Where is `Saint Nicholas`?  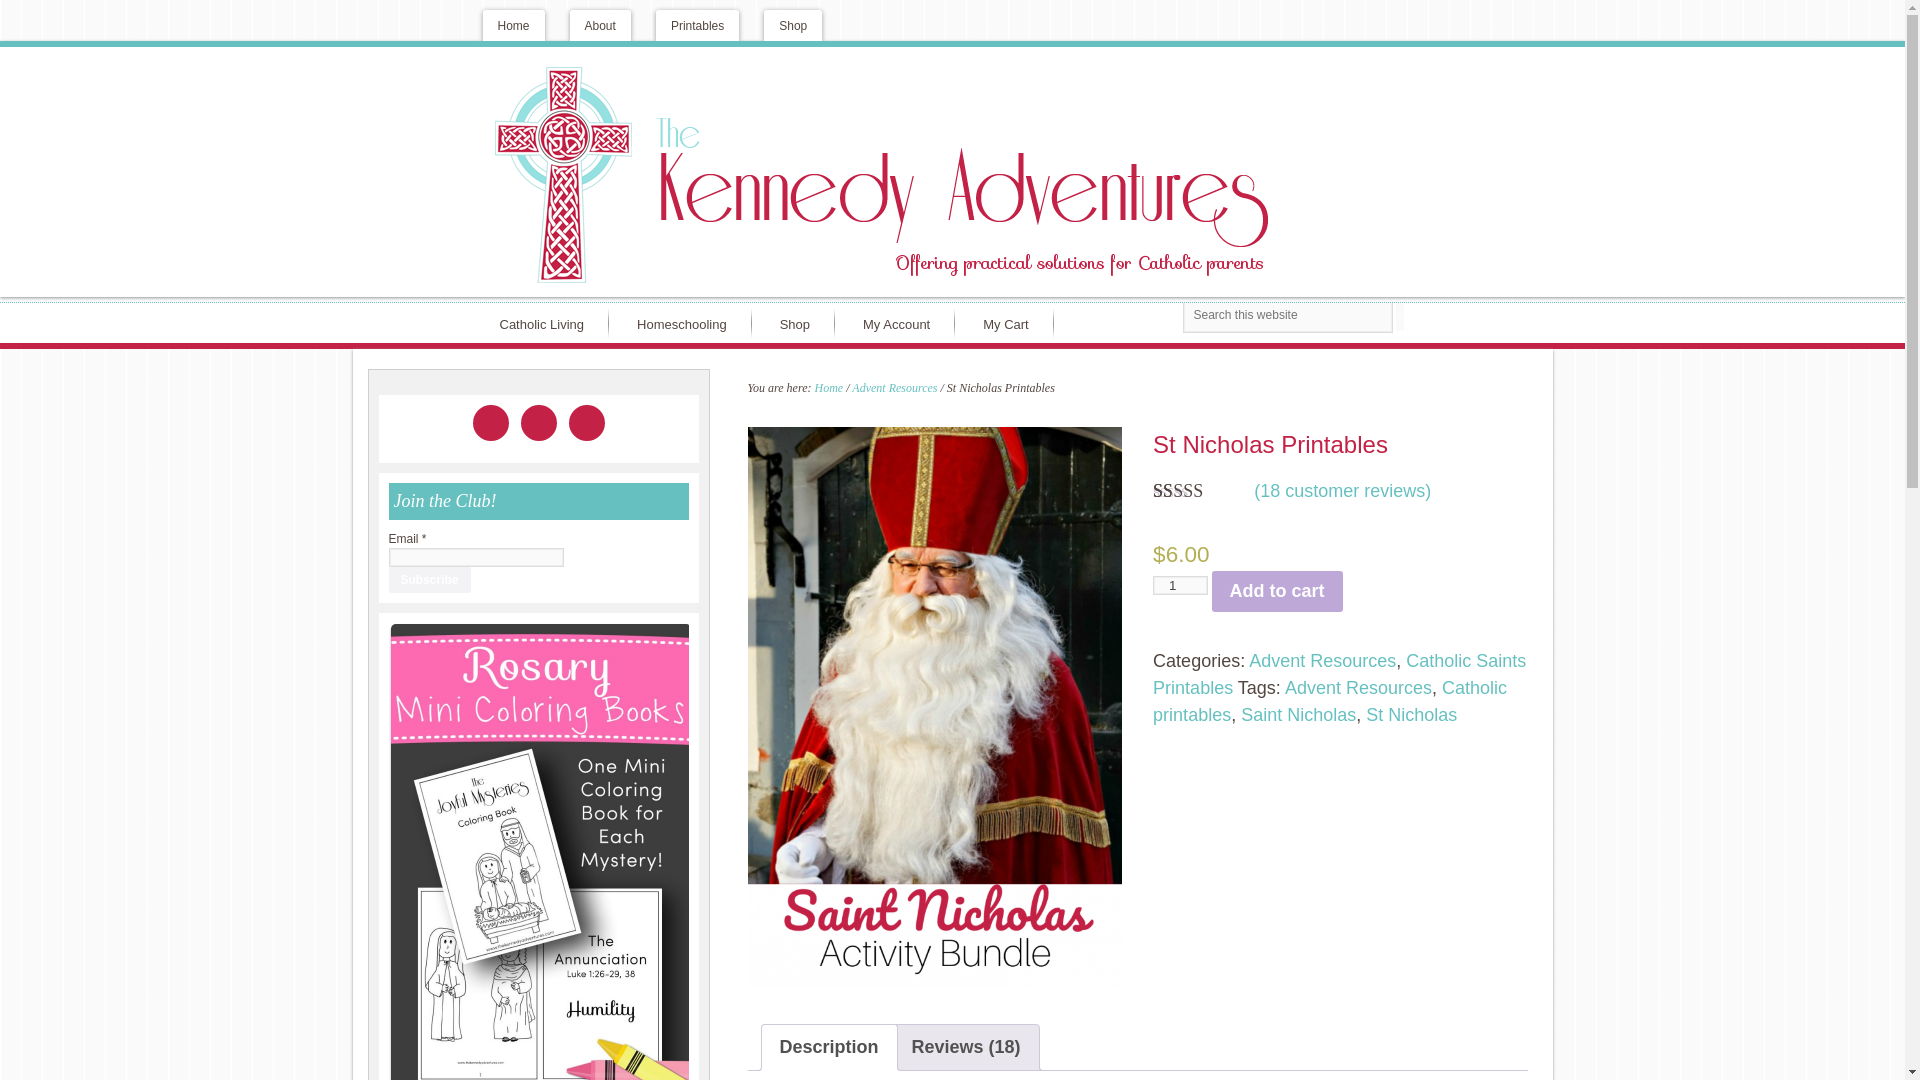
Saint Nicholas is located at coordinates (1298, 714).